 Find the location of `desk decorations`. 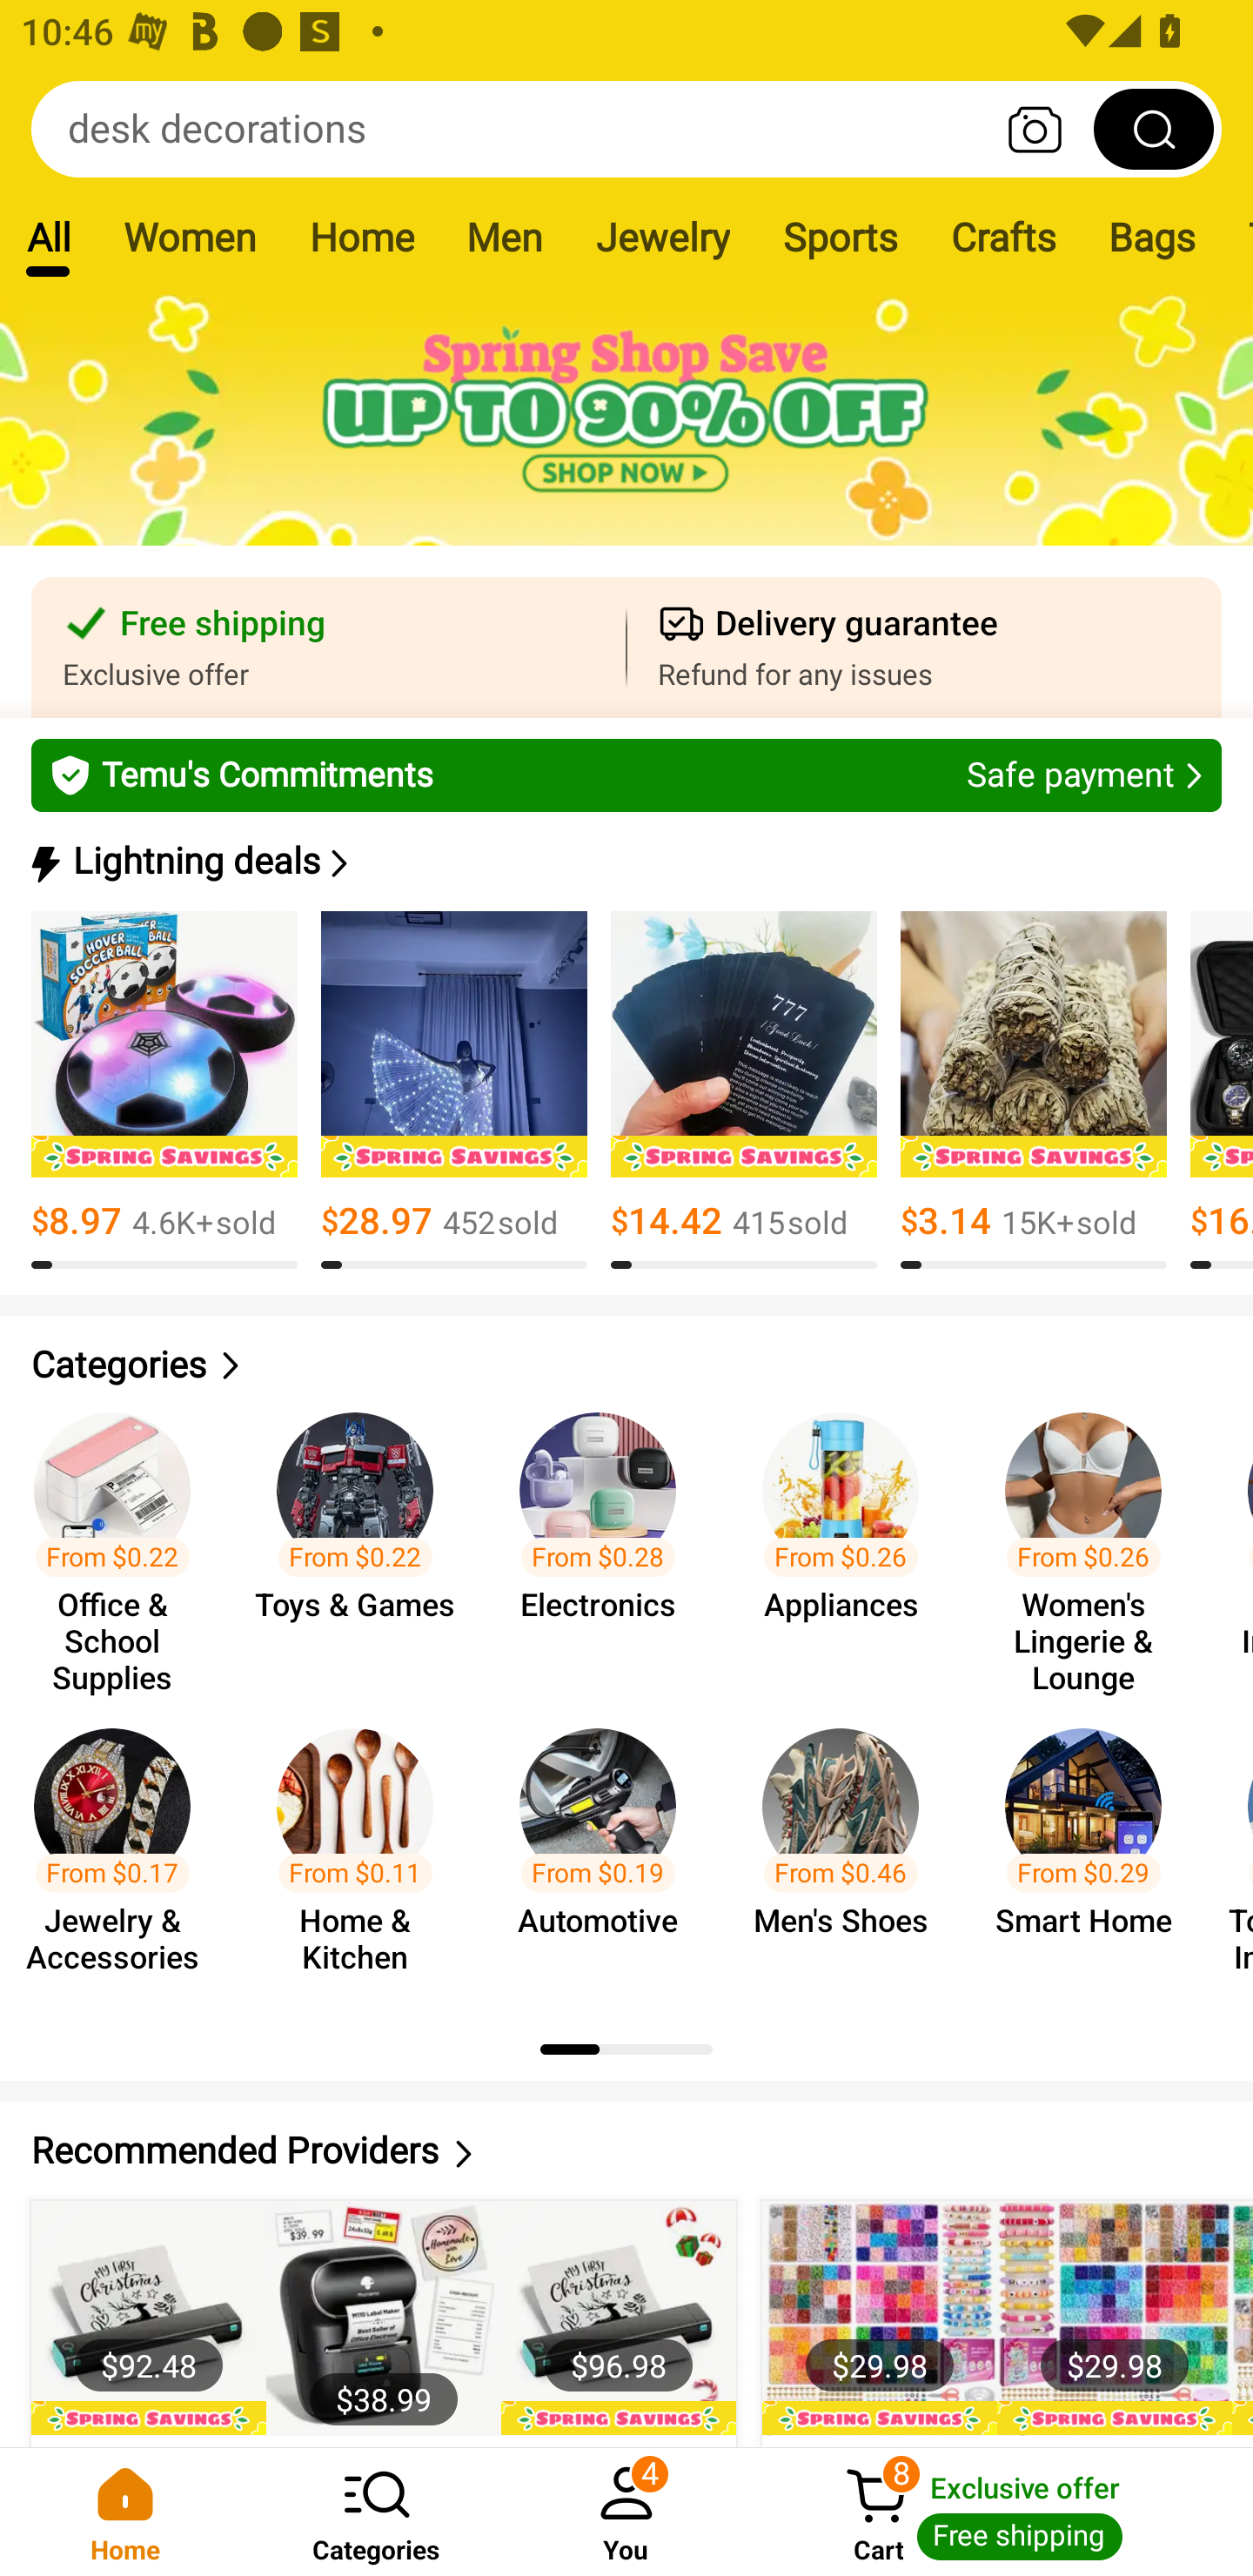

desk decorations is located at coordinates (626, 129).